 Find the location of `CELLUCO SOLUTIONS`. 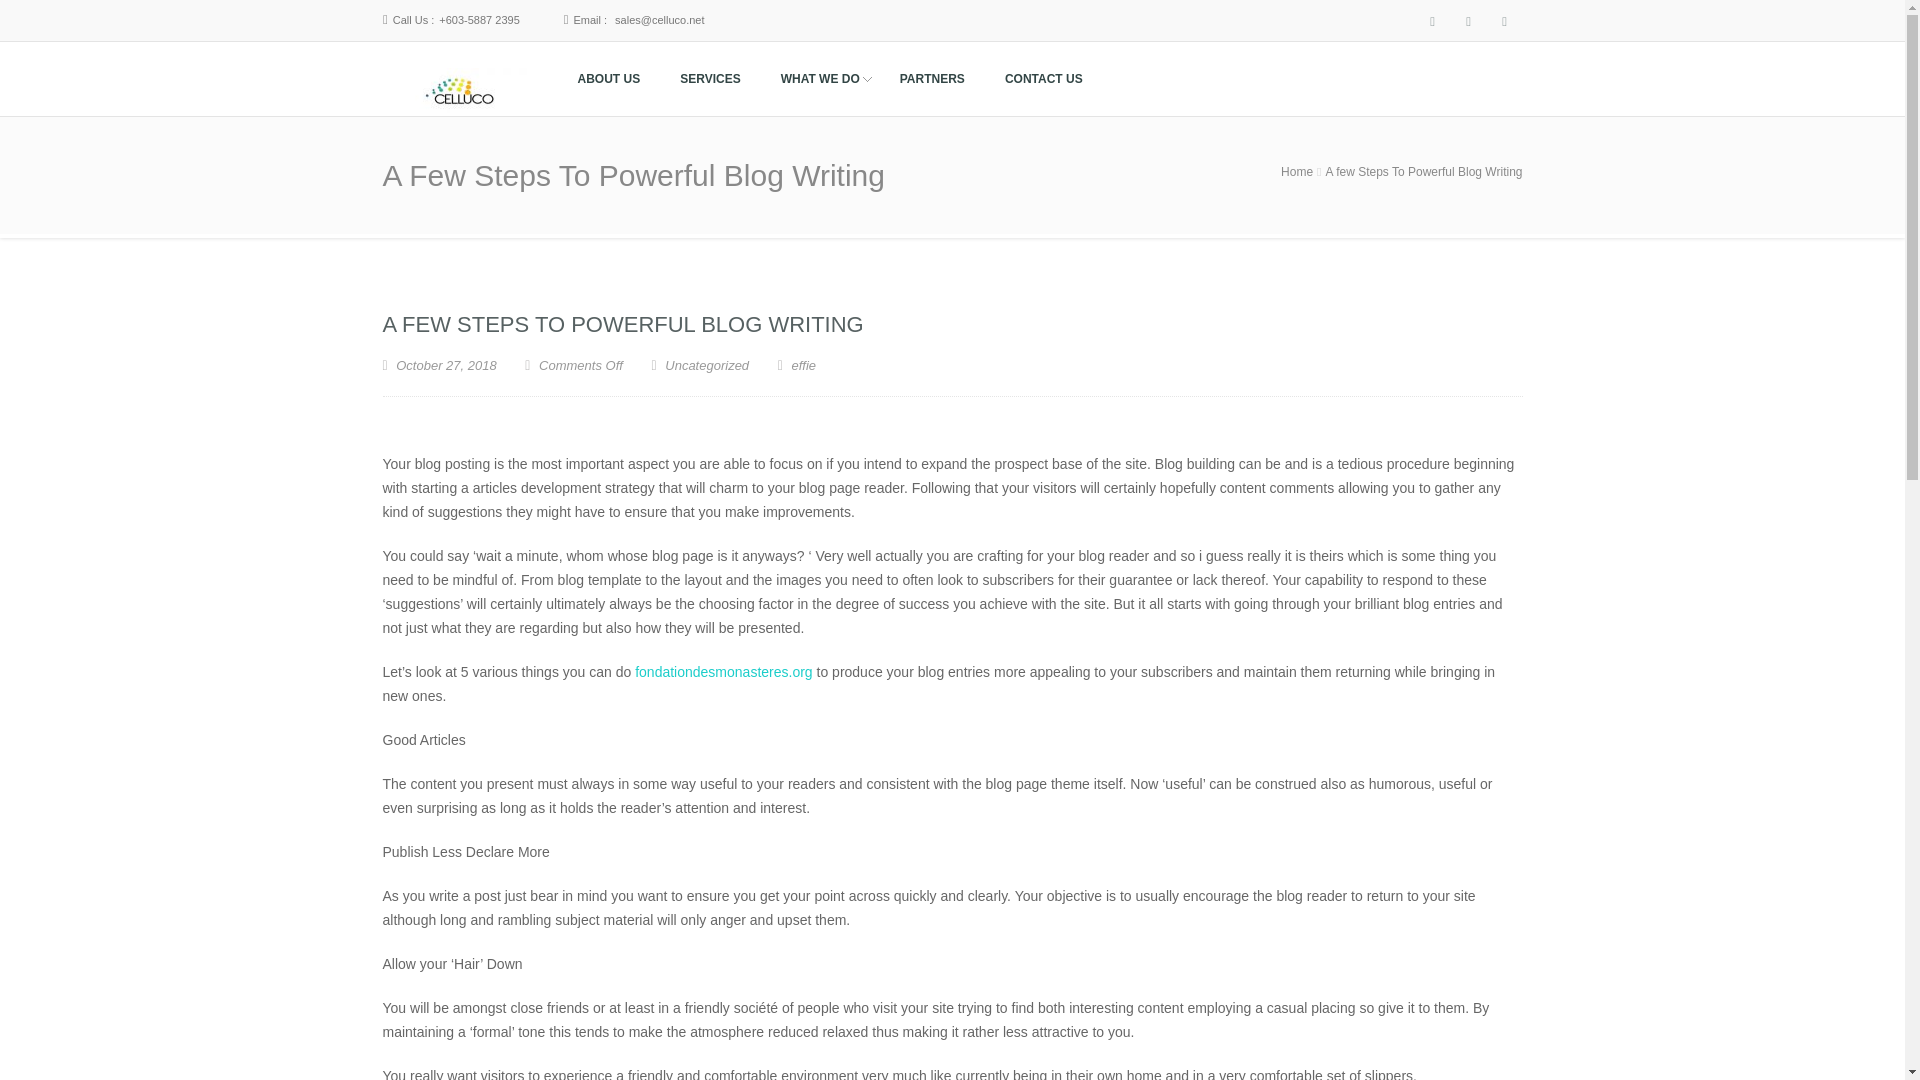

CELLUCO SOLUTIONS is located at coordinates (468, 142).